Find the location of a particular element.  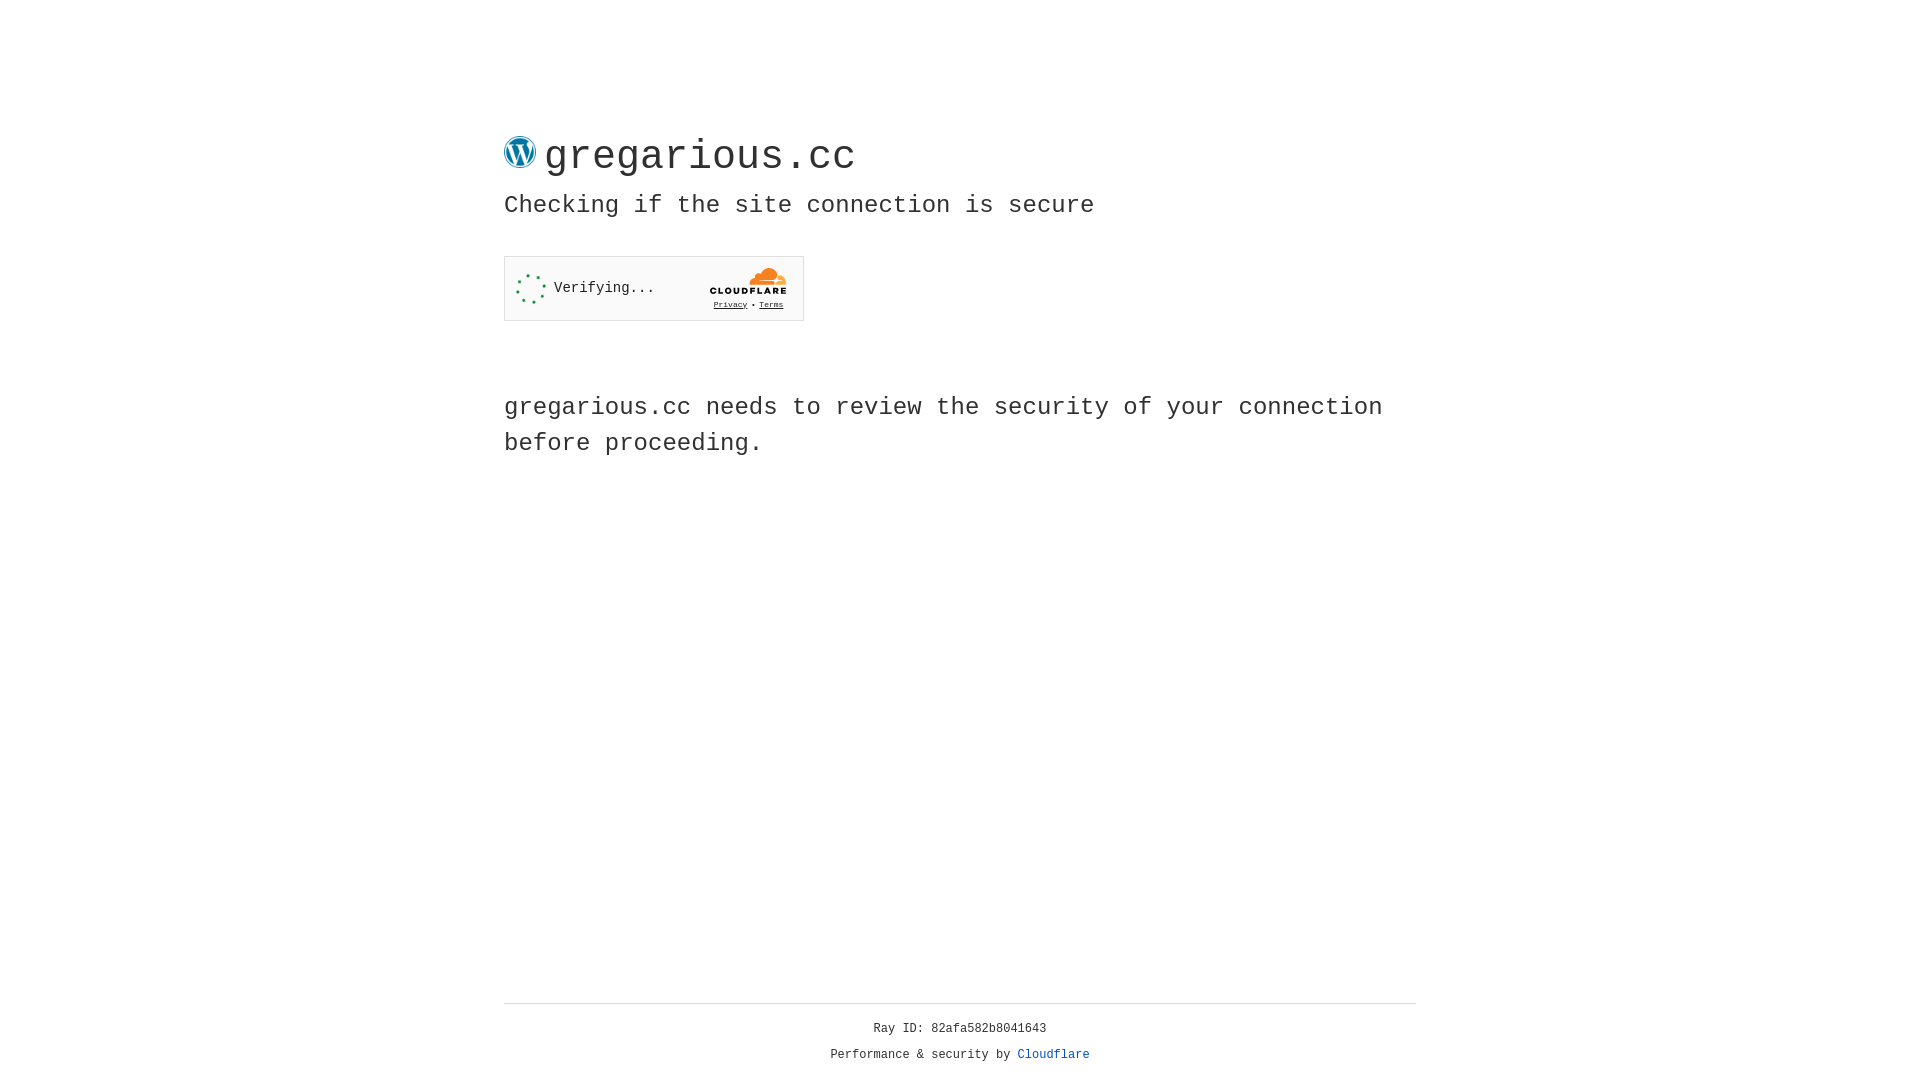

Widget containing a Cloudflare security challenge is located at coordinates (654, 288).